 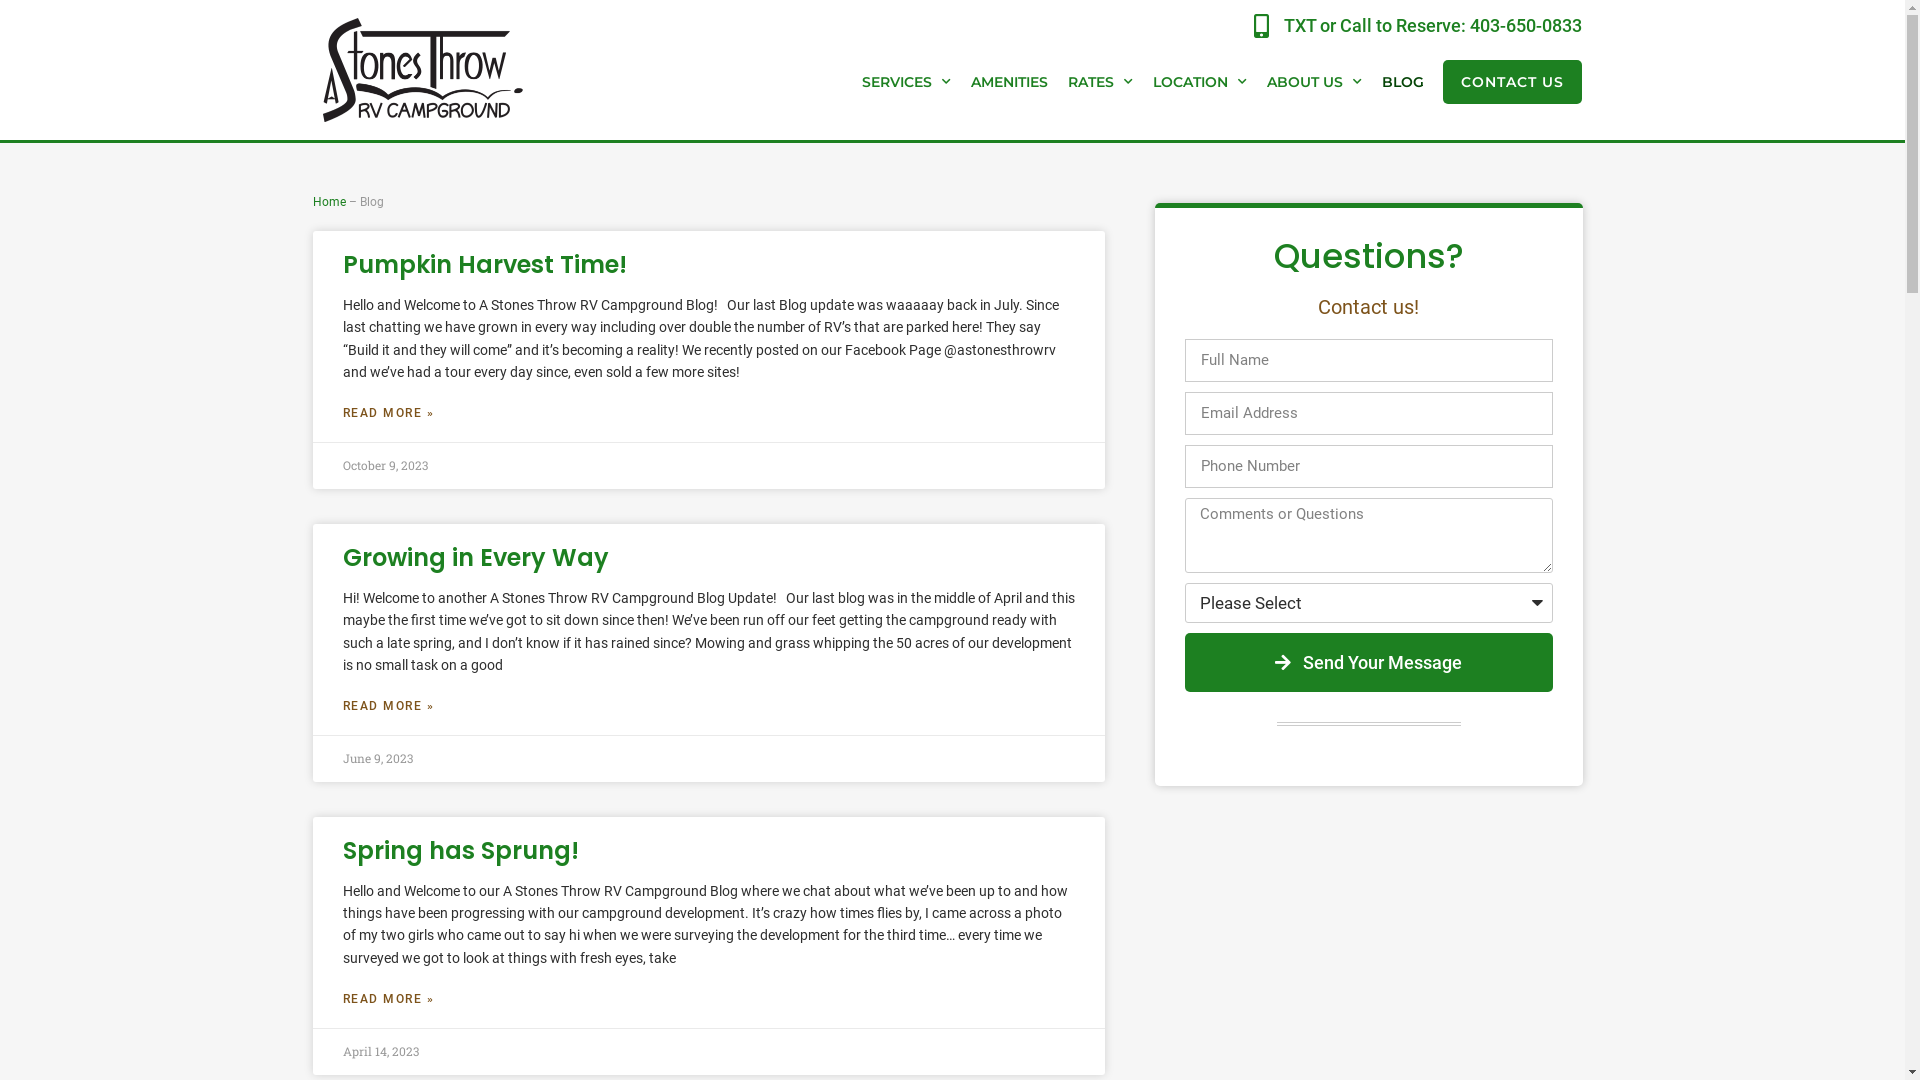 I want to click on LOCATION, so click(x=1200, y=82).